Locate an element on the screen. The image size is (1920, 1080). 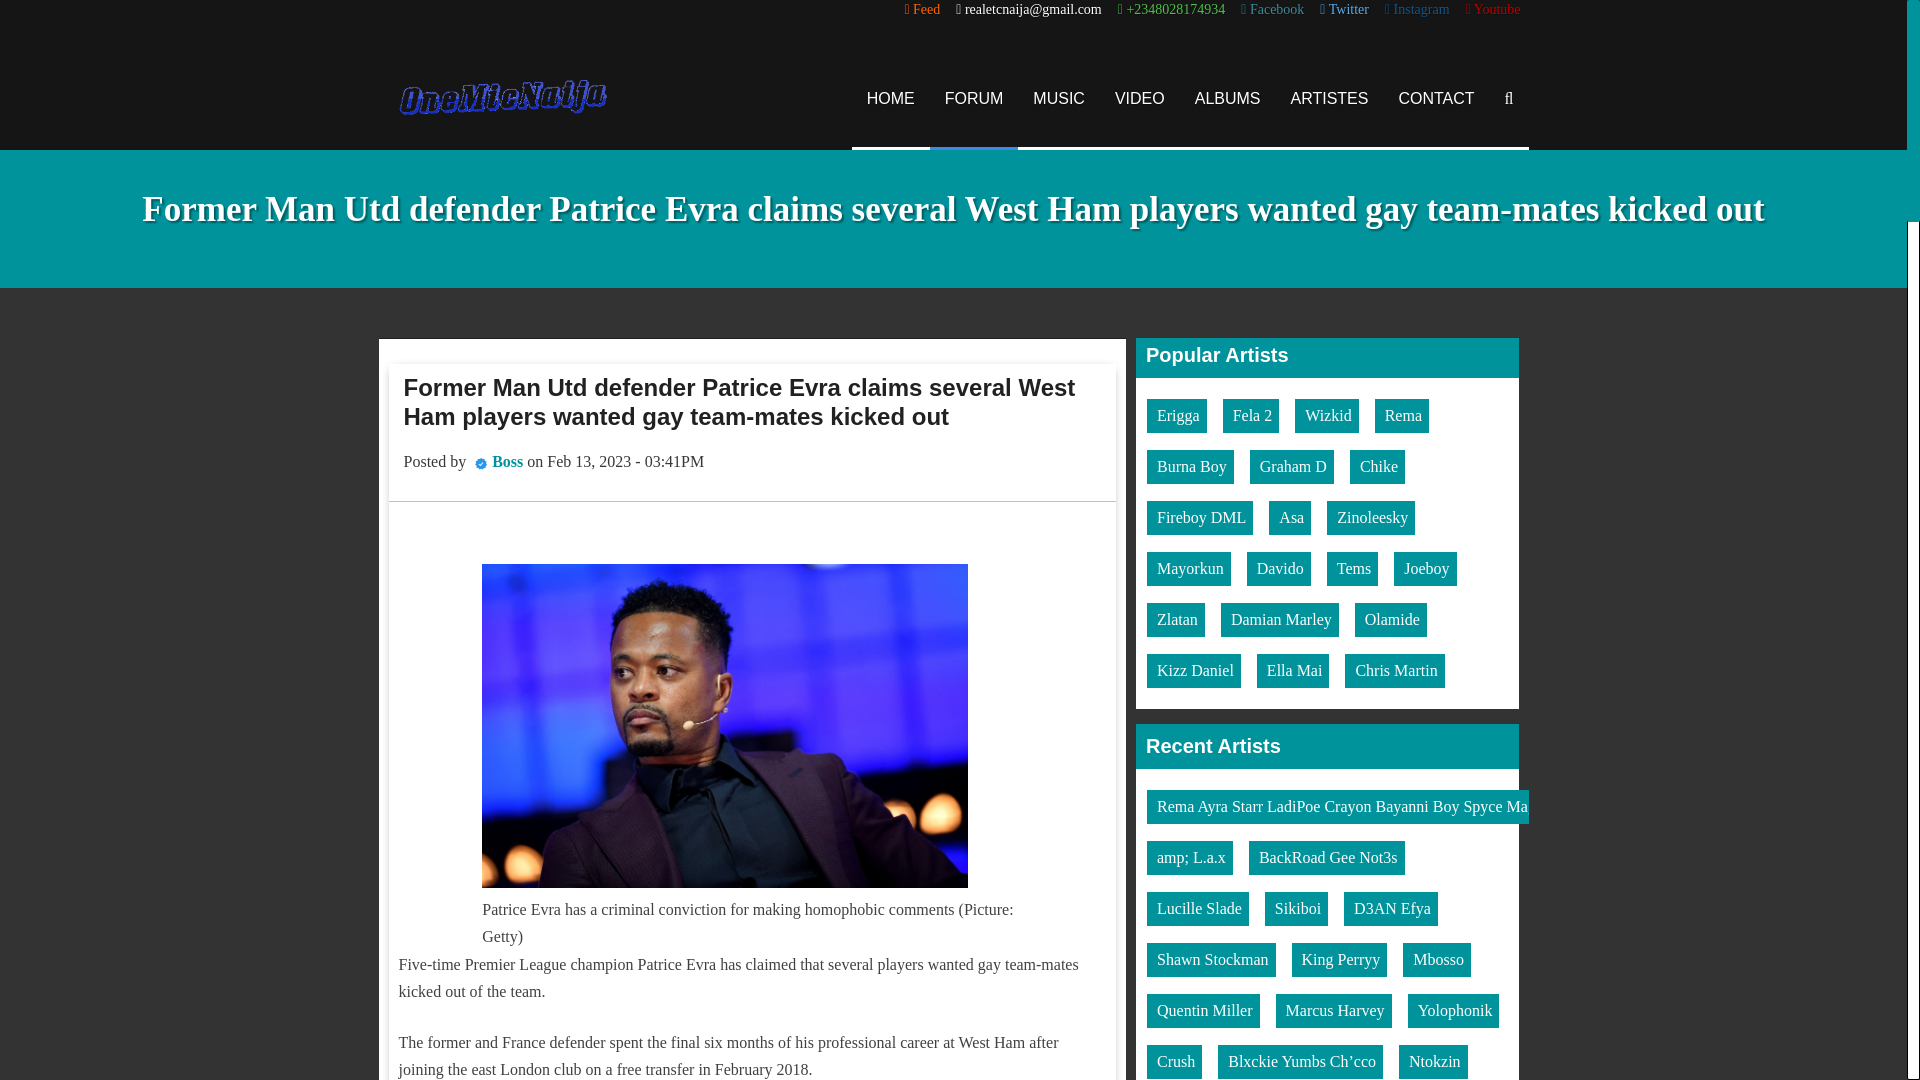
ARTISTES is located at coordinates (1330, 98).